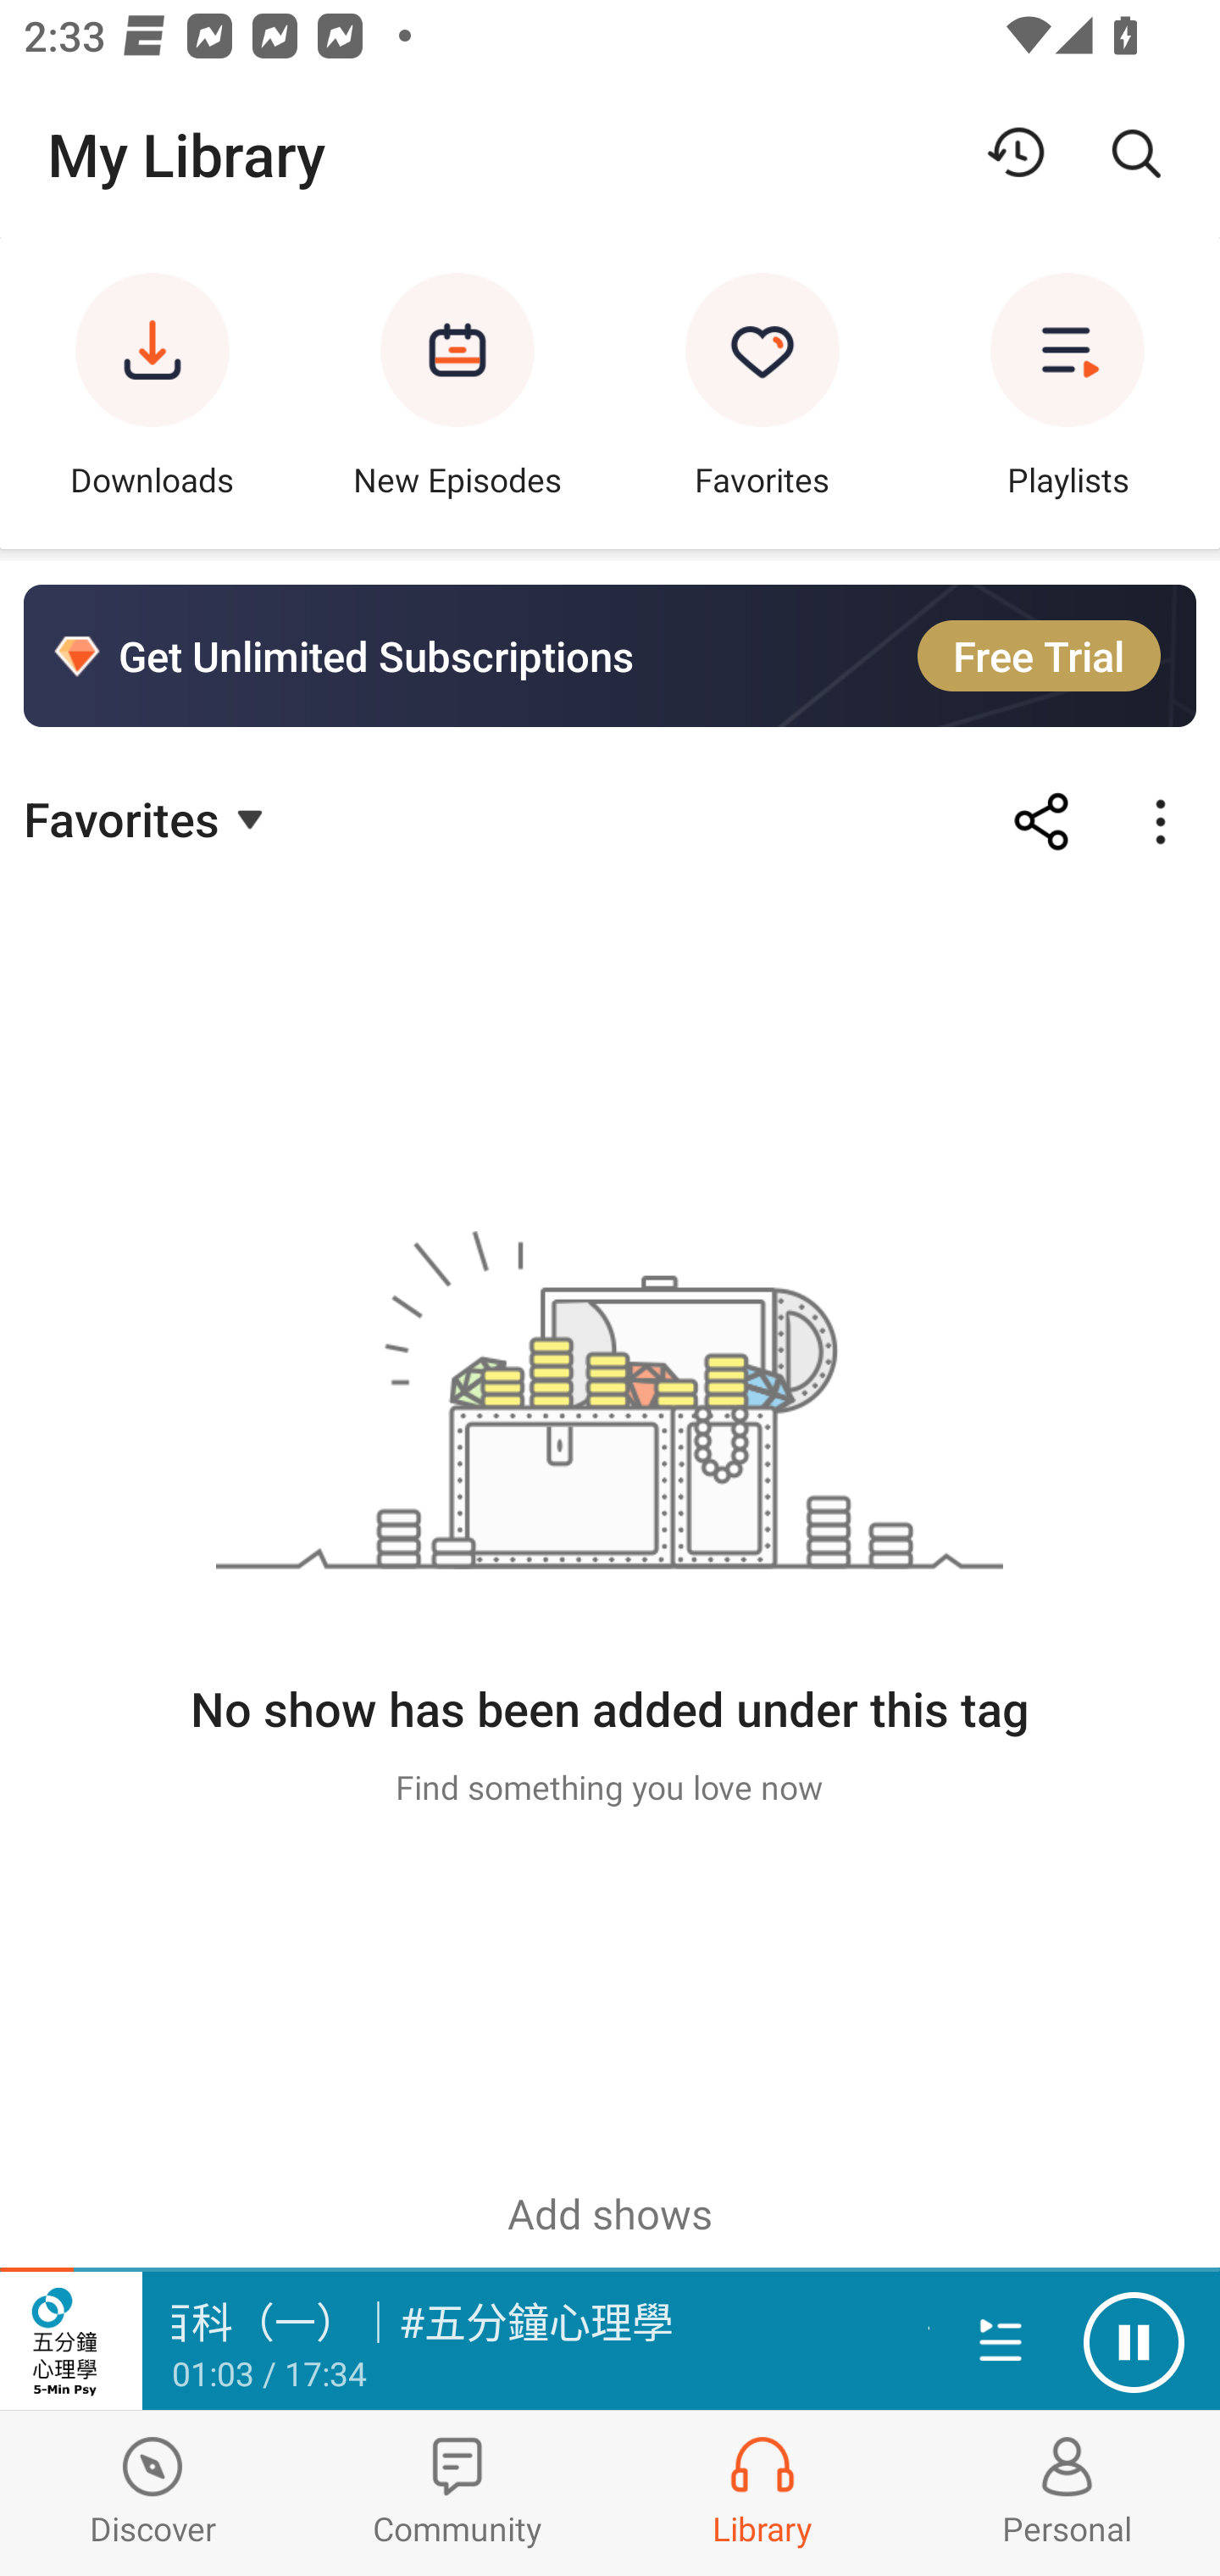  I want to click on Favorites, so click(762, 392).